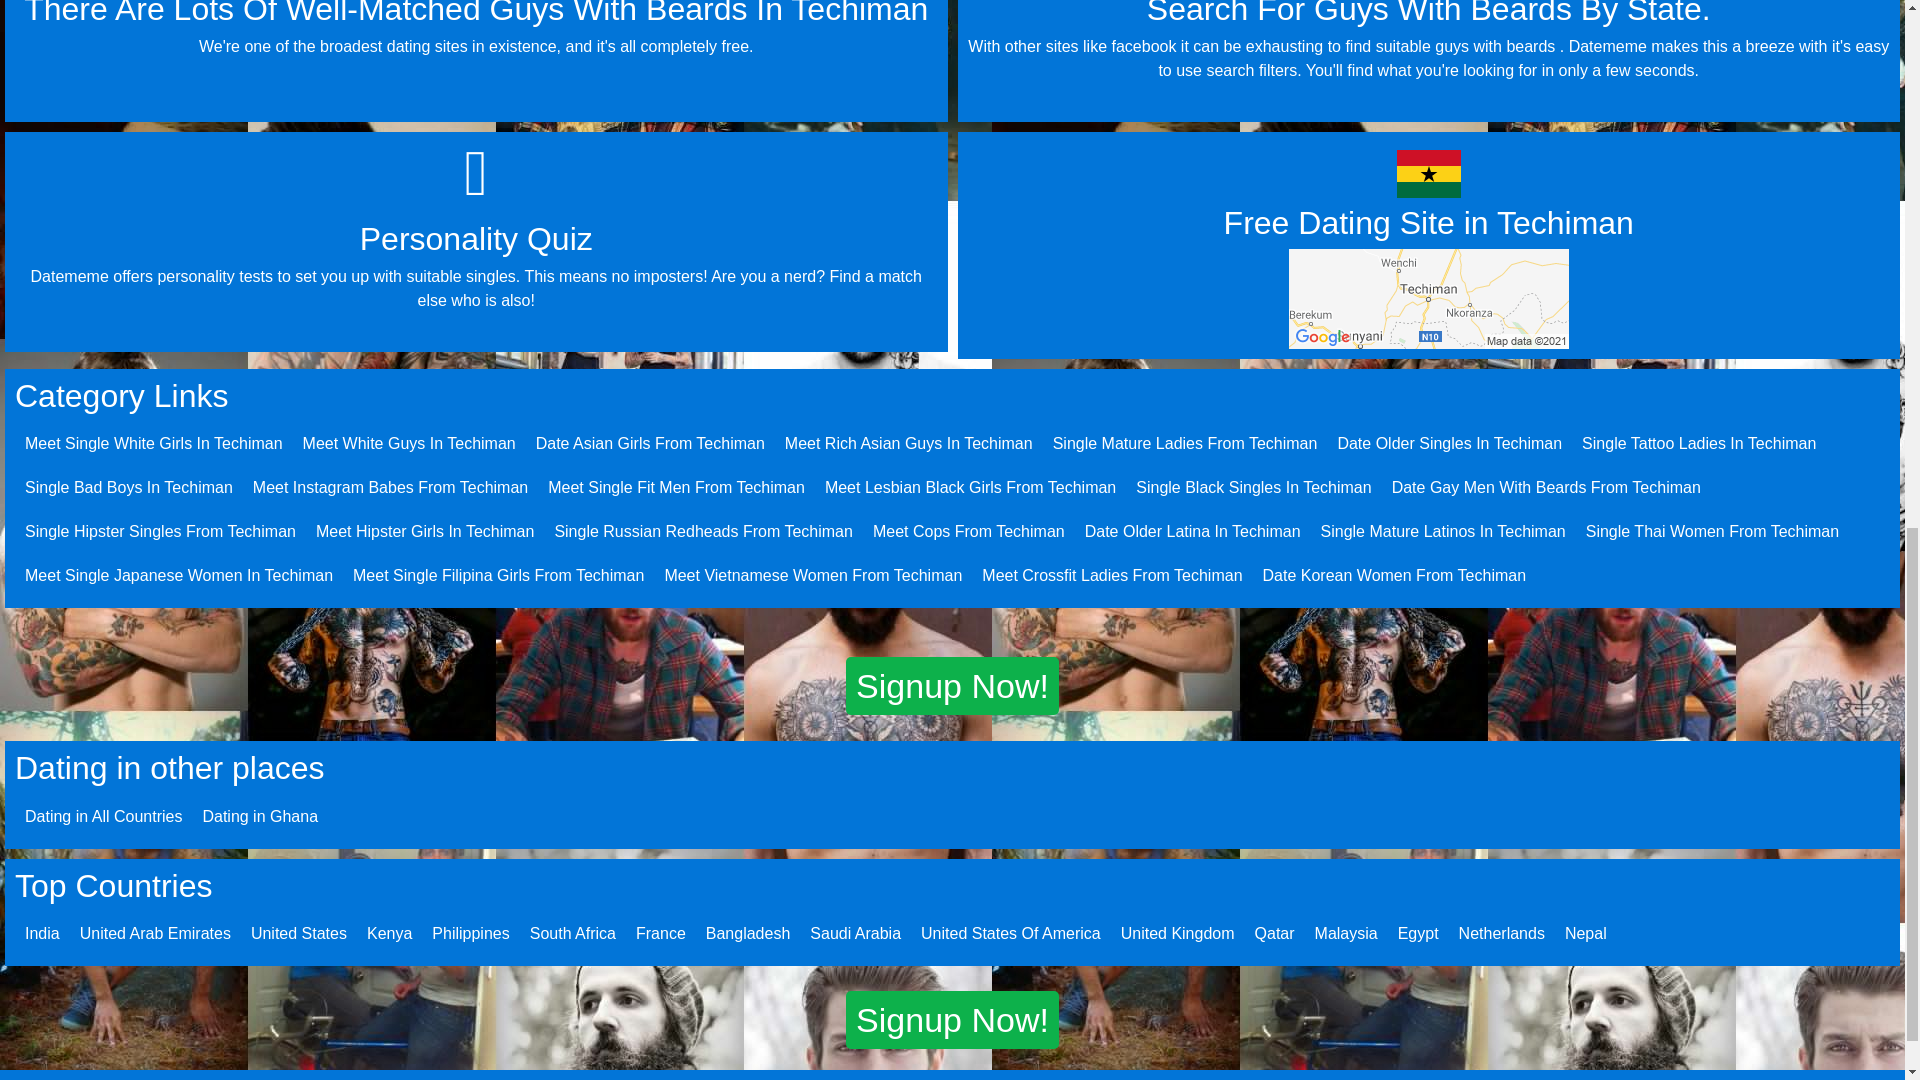 This screenshot has width=1920, height=1080. I want to click on Date Asian Girls From Techiman, so click(650, 444).